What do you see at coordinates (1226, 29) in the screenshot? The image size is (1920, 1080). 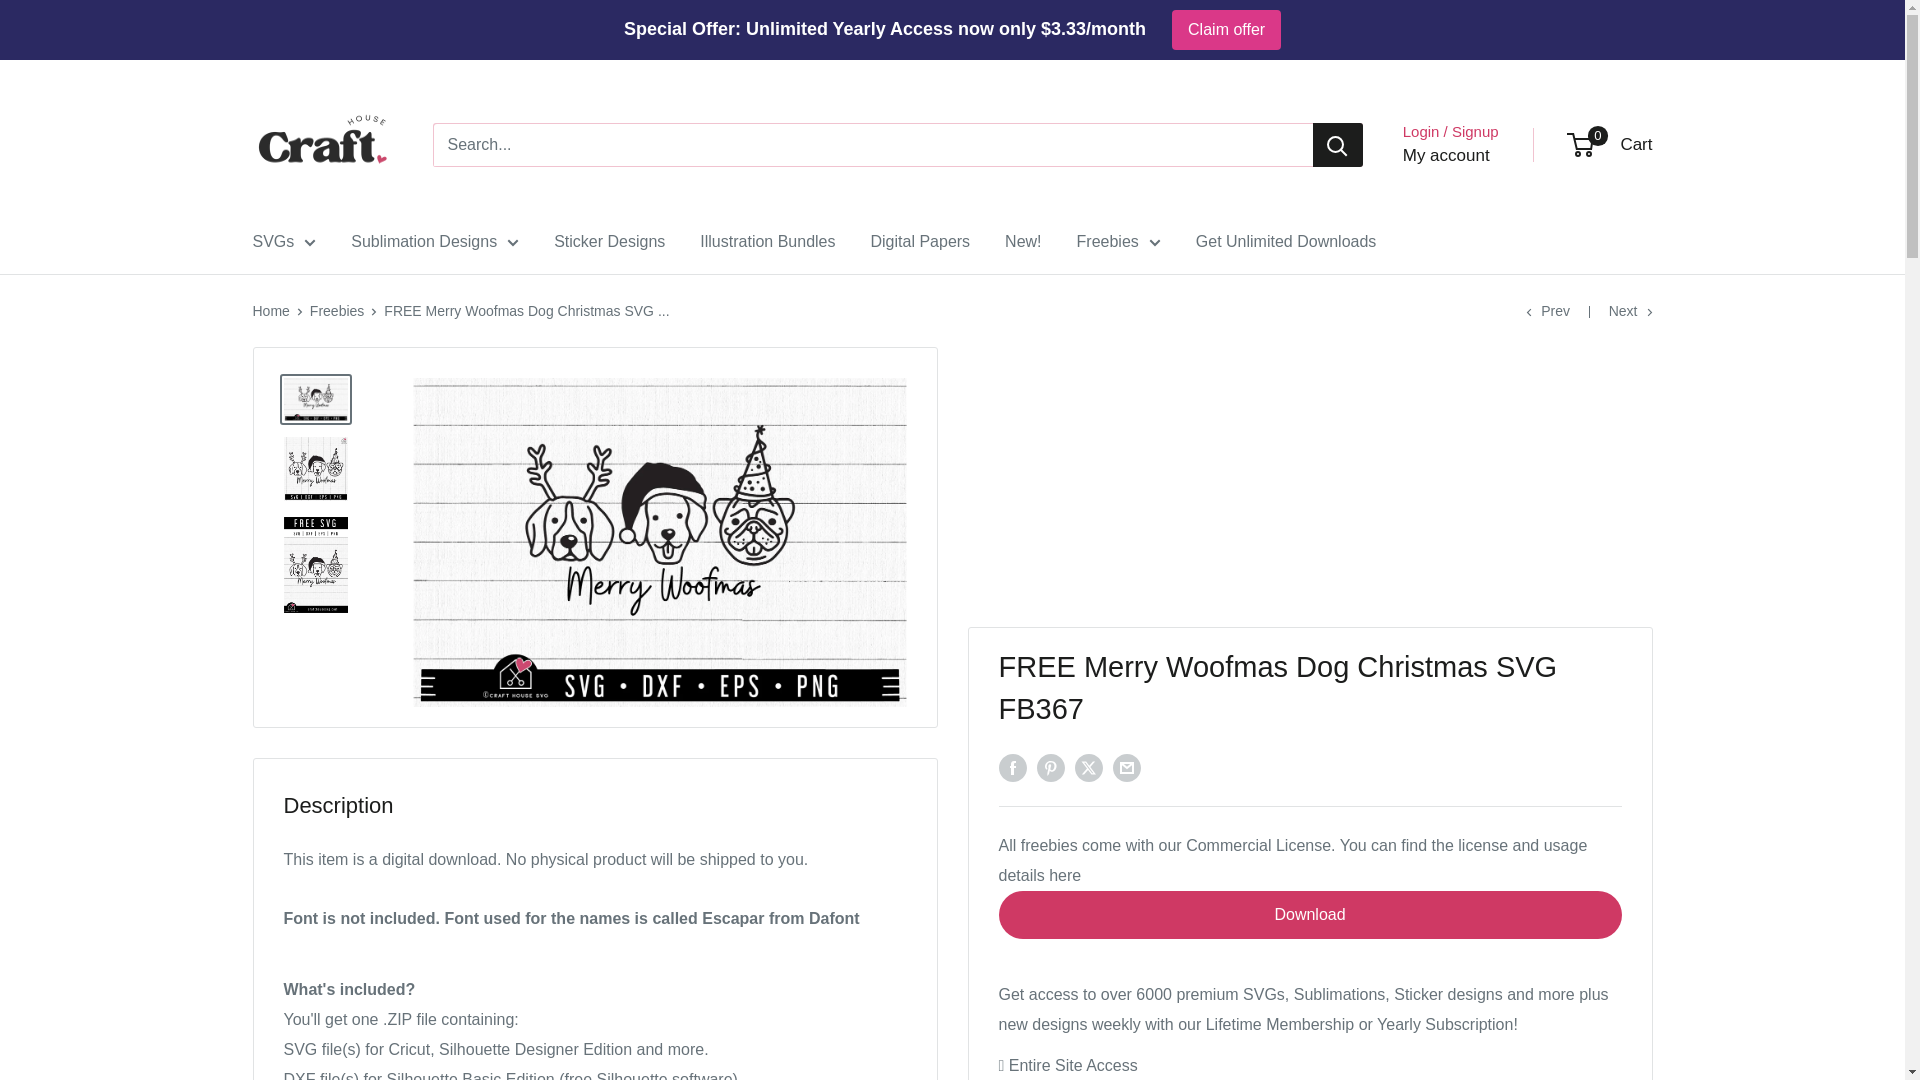 I see `Claim offer` at bounding box center [1226, 29].